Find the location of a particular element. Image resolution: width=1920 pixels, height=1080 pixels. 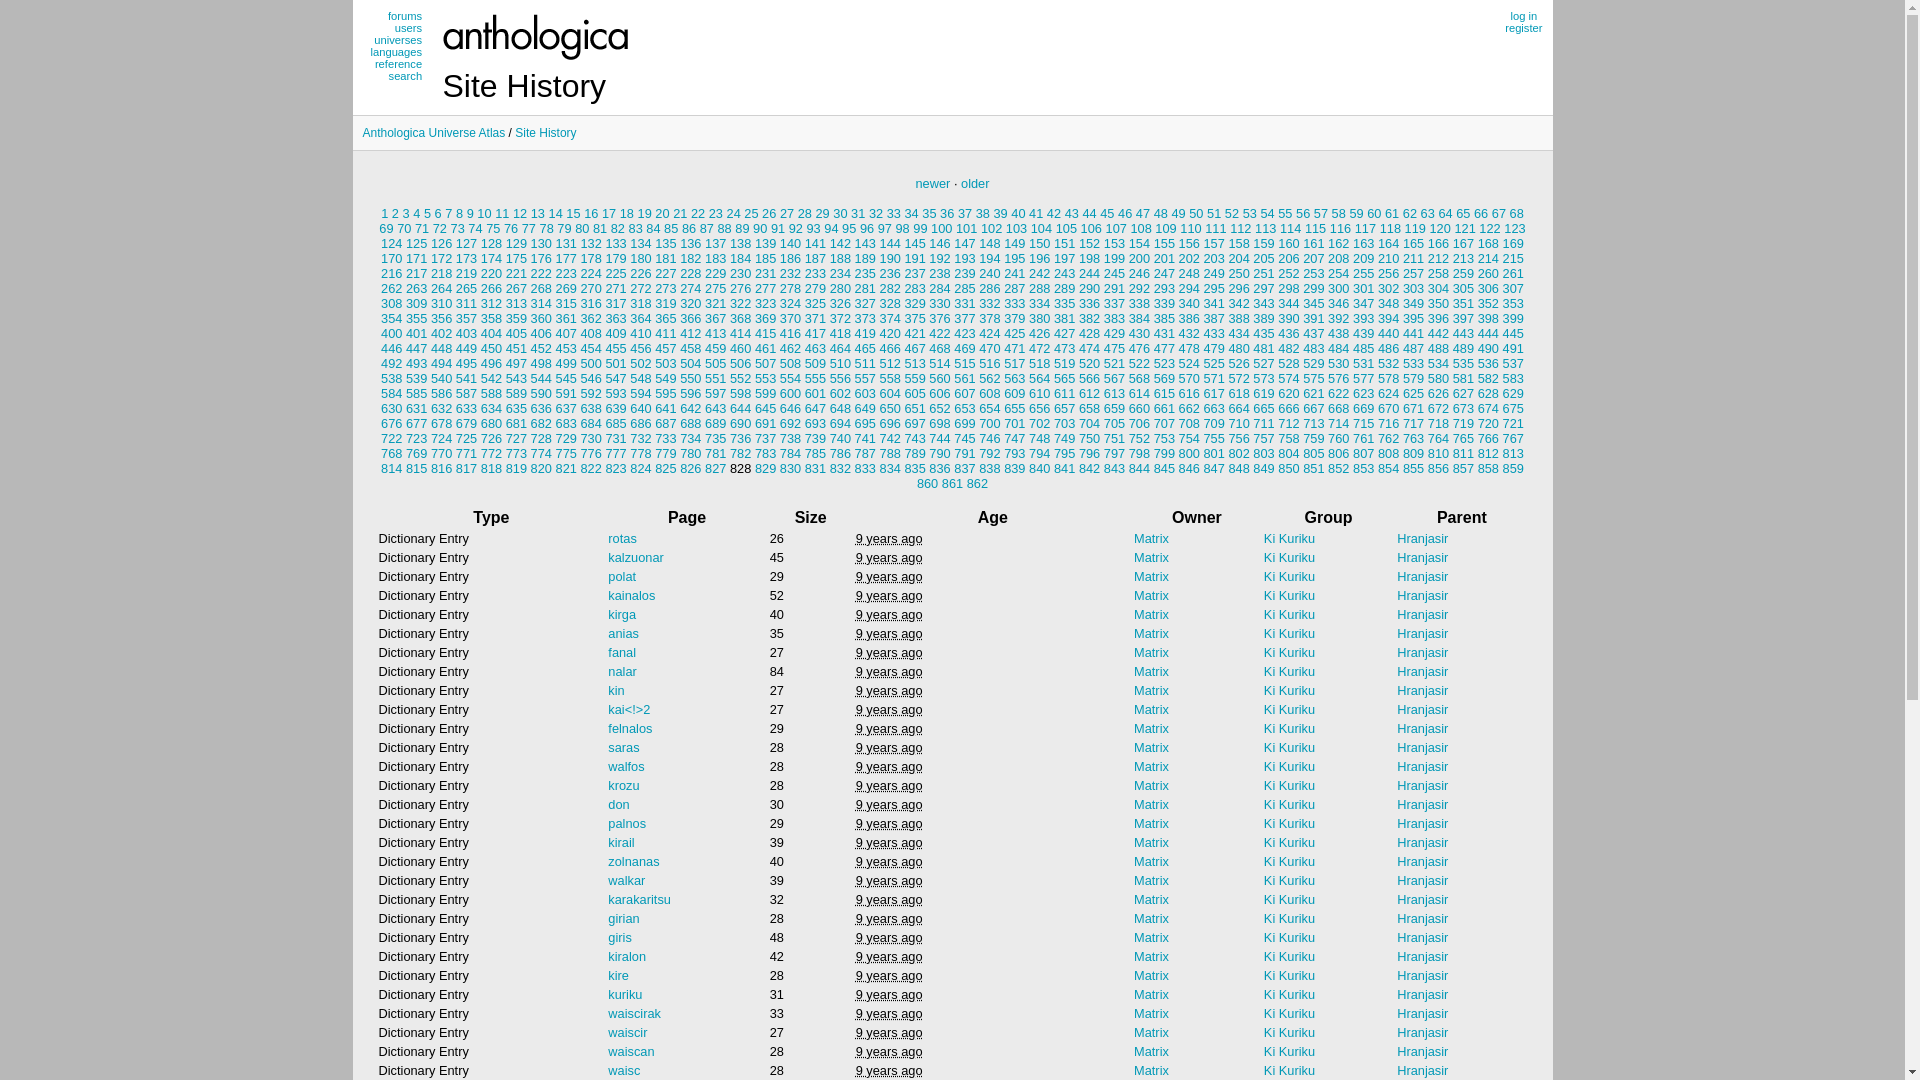

143 is located at coordinates (866, 244).